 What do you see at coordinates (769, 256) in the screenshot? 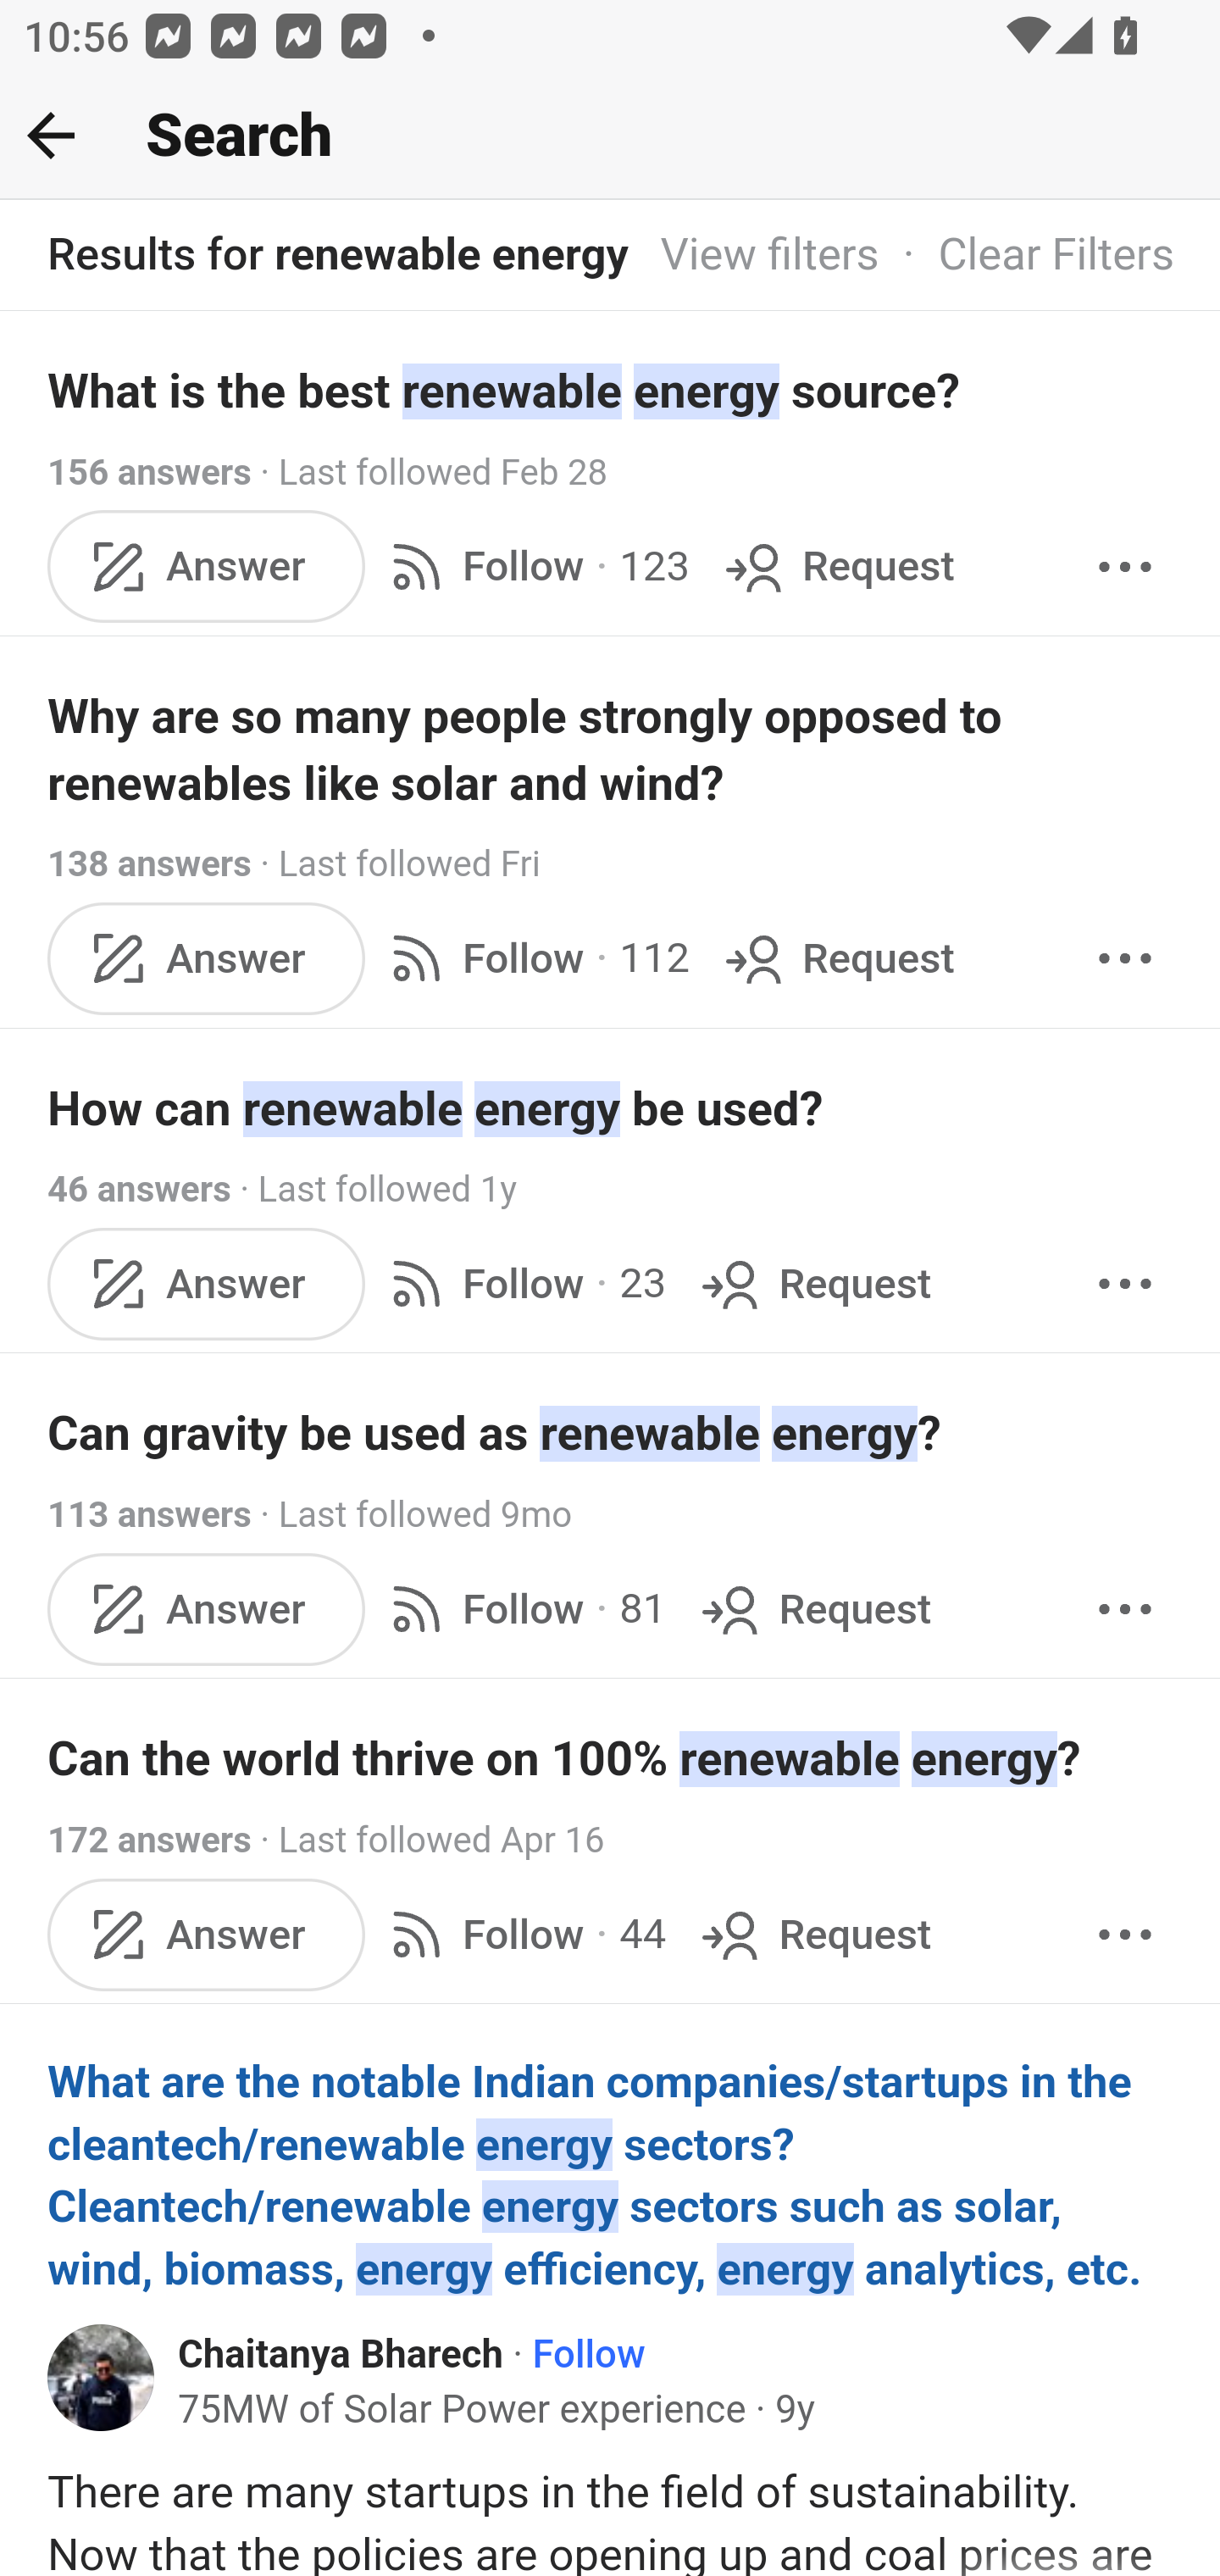
I see `View filters` at bounding box center [769, 256].